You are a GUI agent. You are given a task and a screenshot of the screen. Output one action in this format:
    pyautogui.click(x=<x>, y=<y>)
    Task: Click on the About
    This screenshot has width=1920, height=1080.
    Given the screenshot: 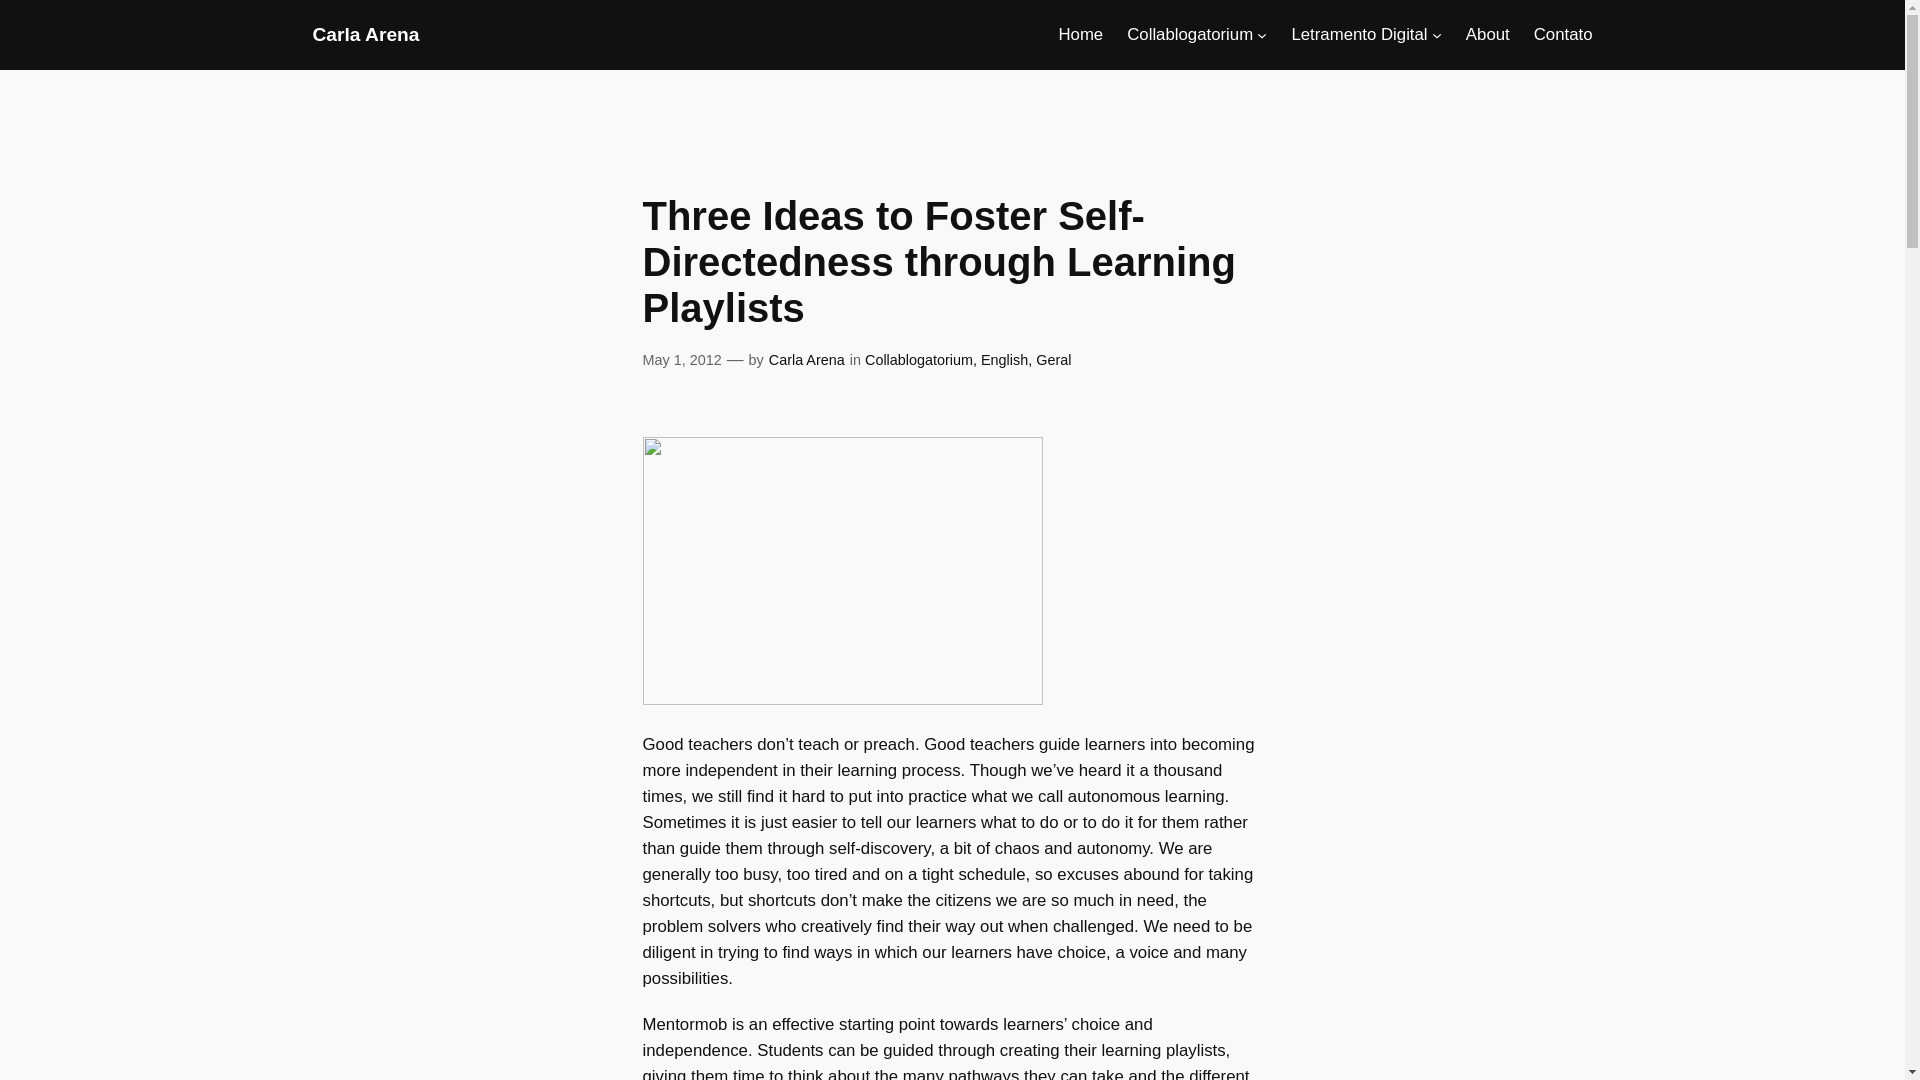 What is the action you would take?
    pyautogui.click(x=1488, y=34)
    